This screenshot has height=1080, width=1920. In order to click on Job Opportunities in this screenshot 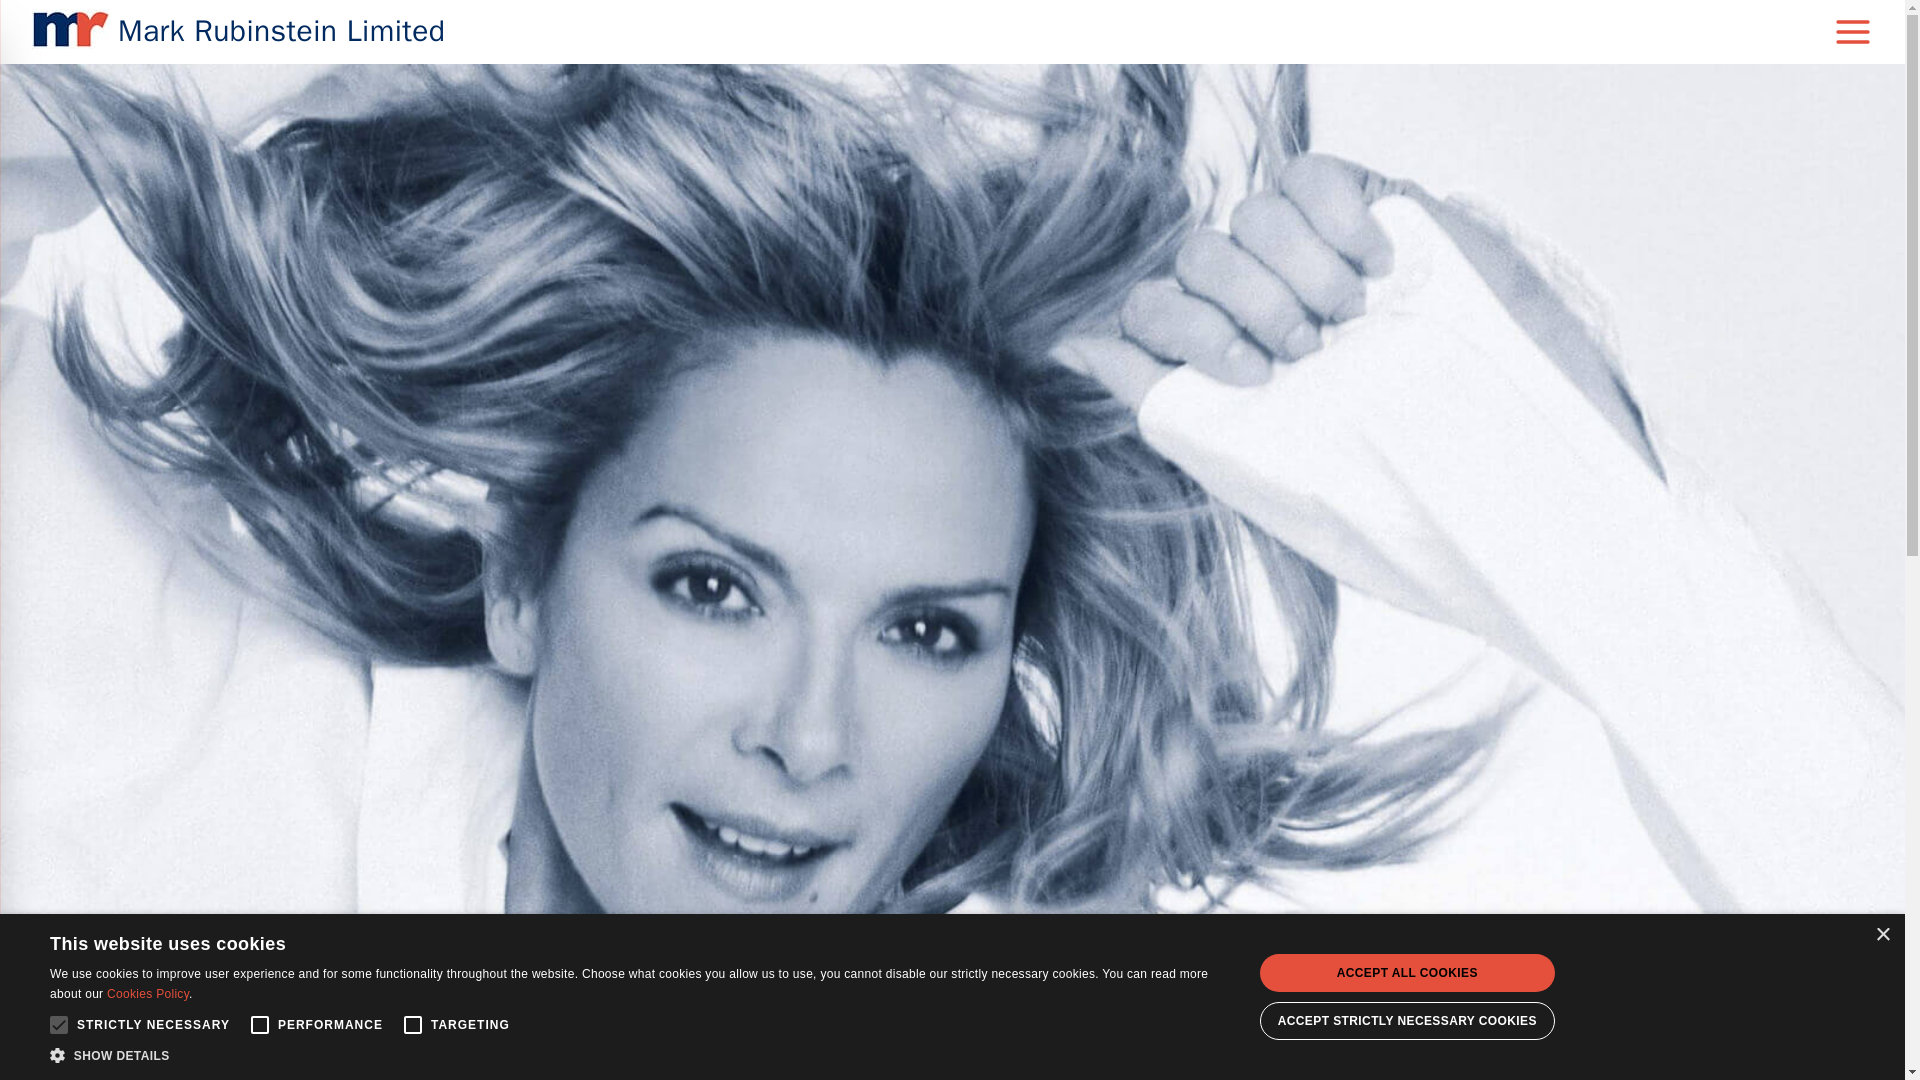, I will do `click(1189, 978)`.